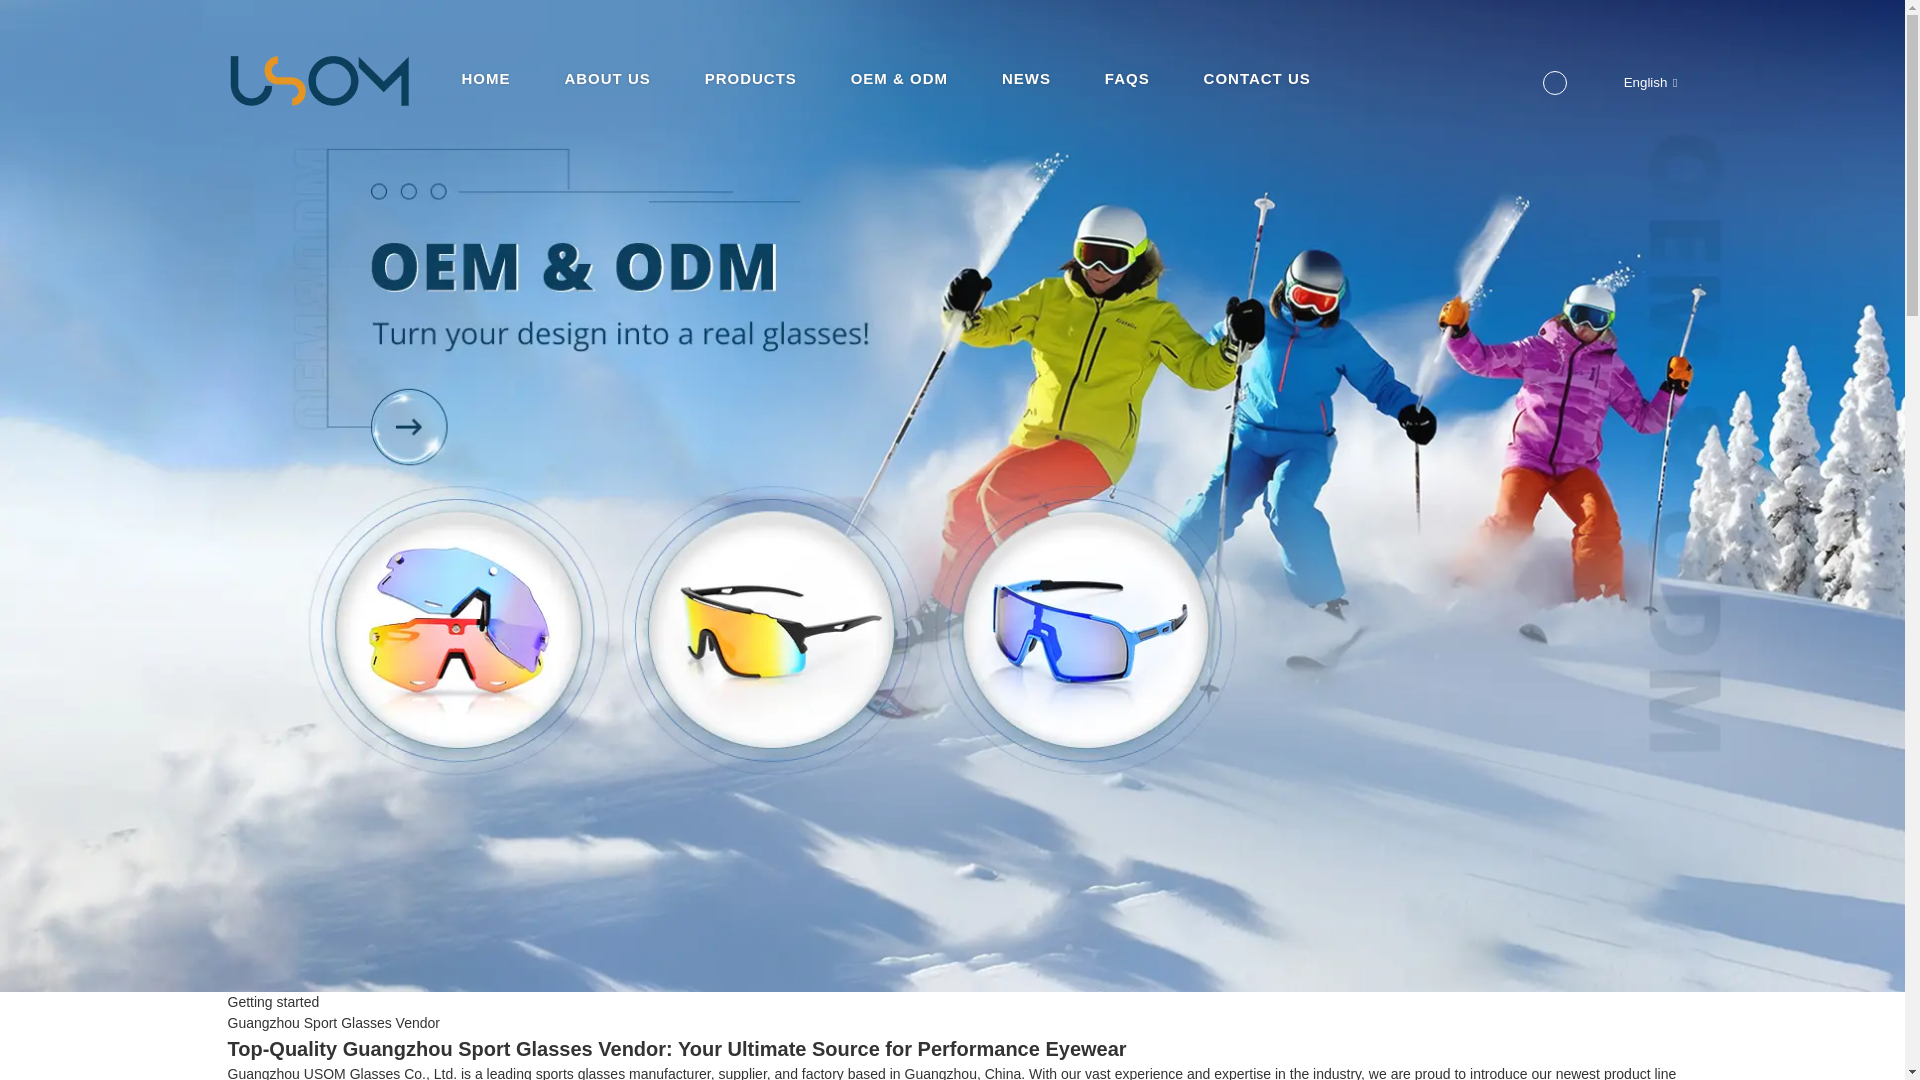  I want to click on Guangzhou Sport Glasses Vendor, so click(334, 1023).